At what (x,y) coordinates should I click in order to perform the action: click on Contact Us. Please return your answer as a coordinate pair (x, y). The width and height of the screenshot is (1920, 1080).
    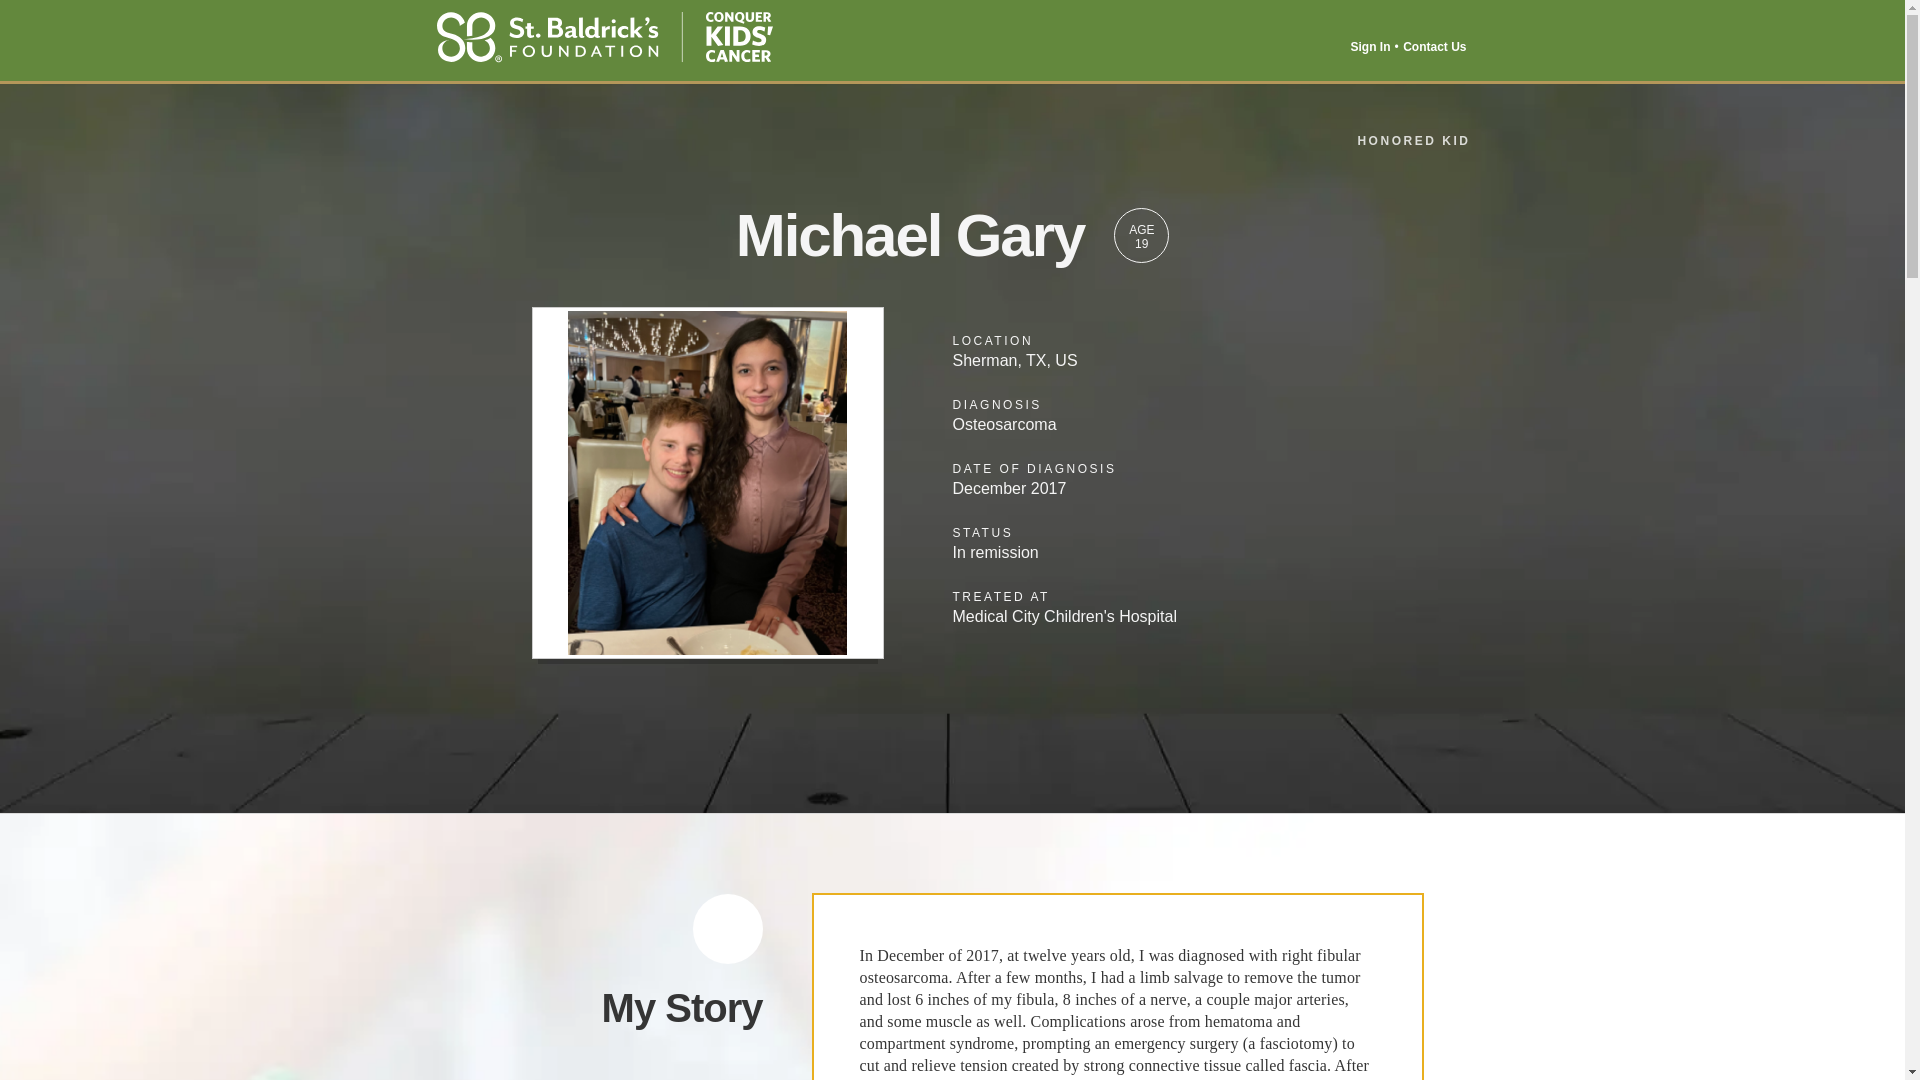
    Looking at the image, I should click on (1434, 46).